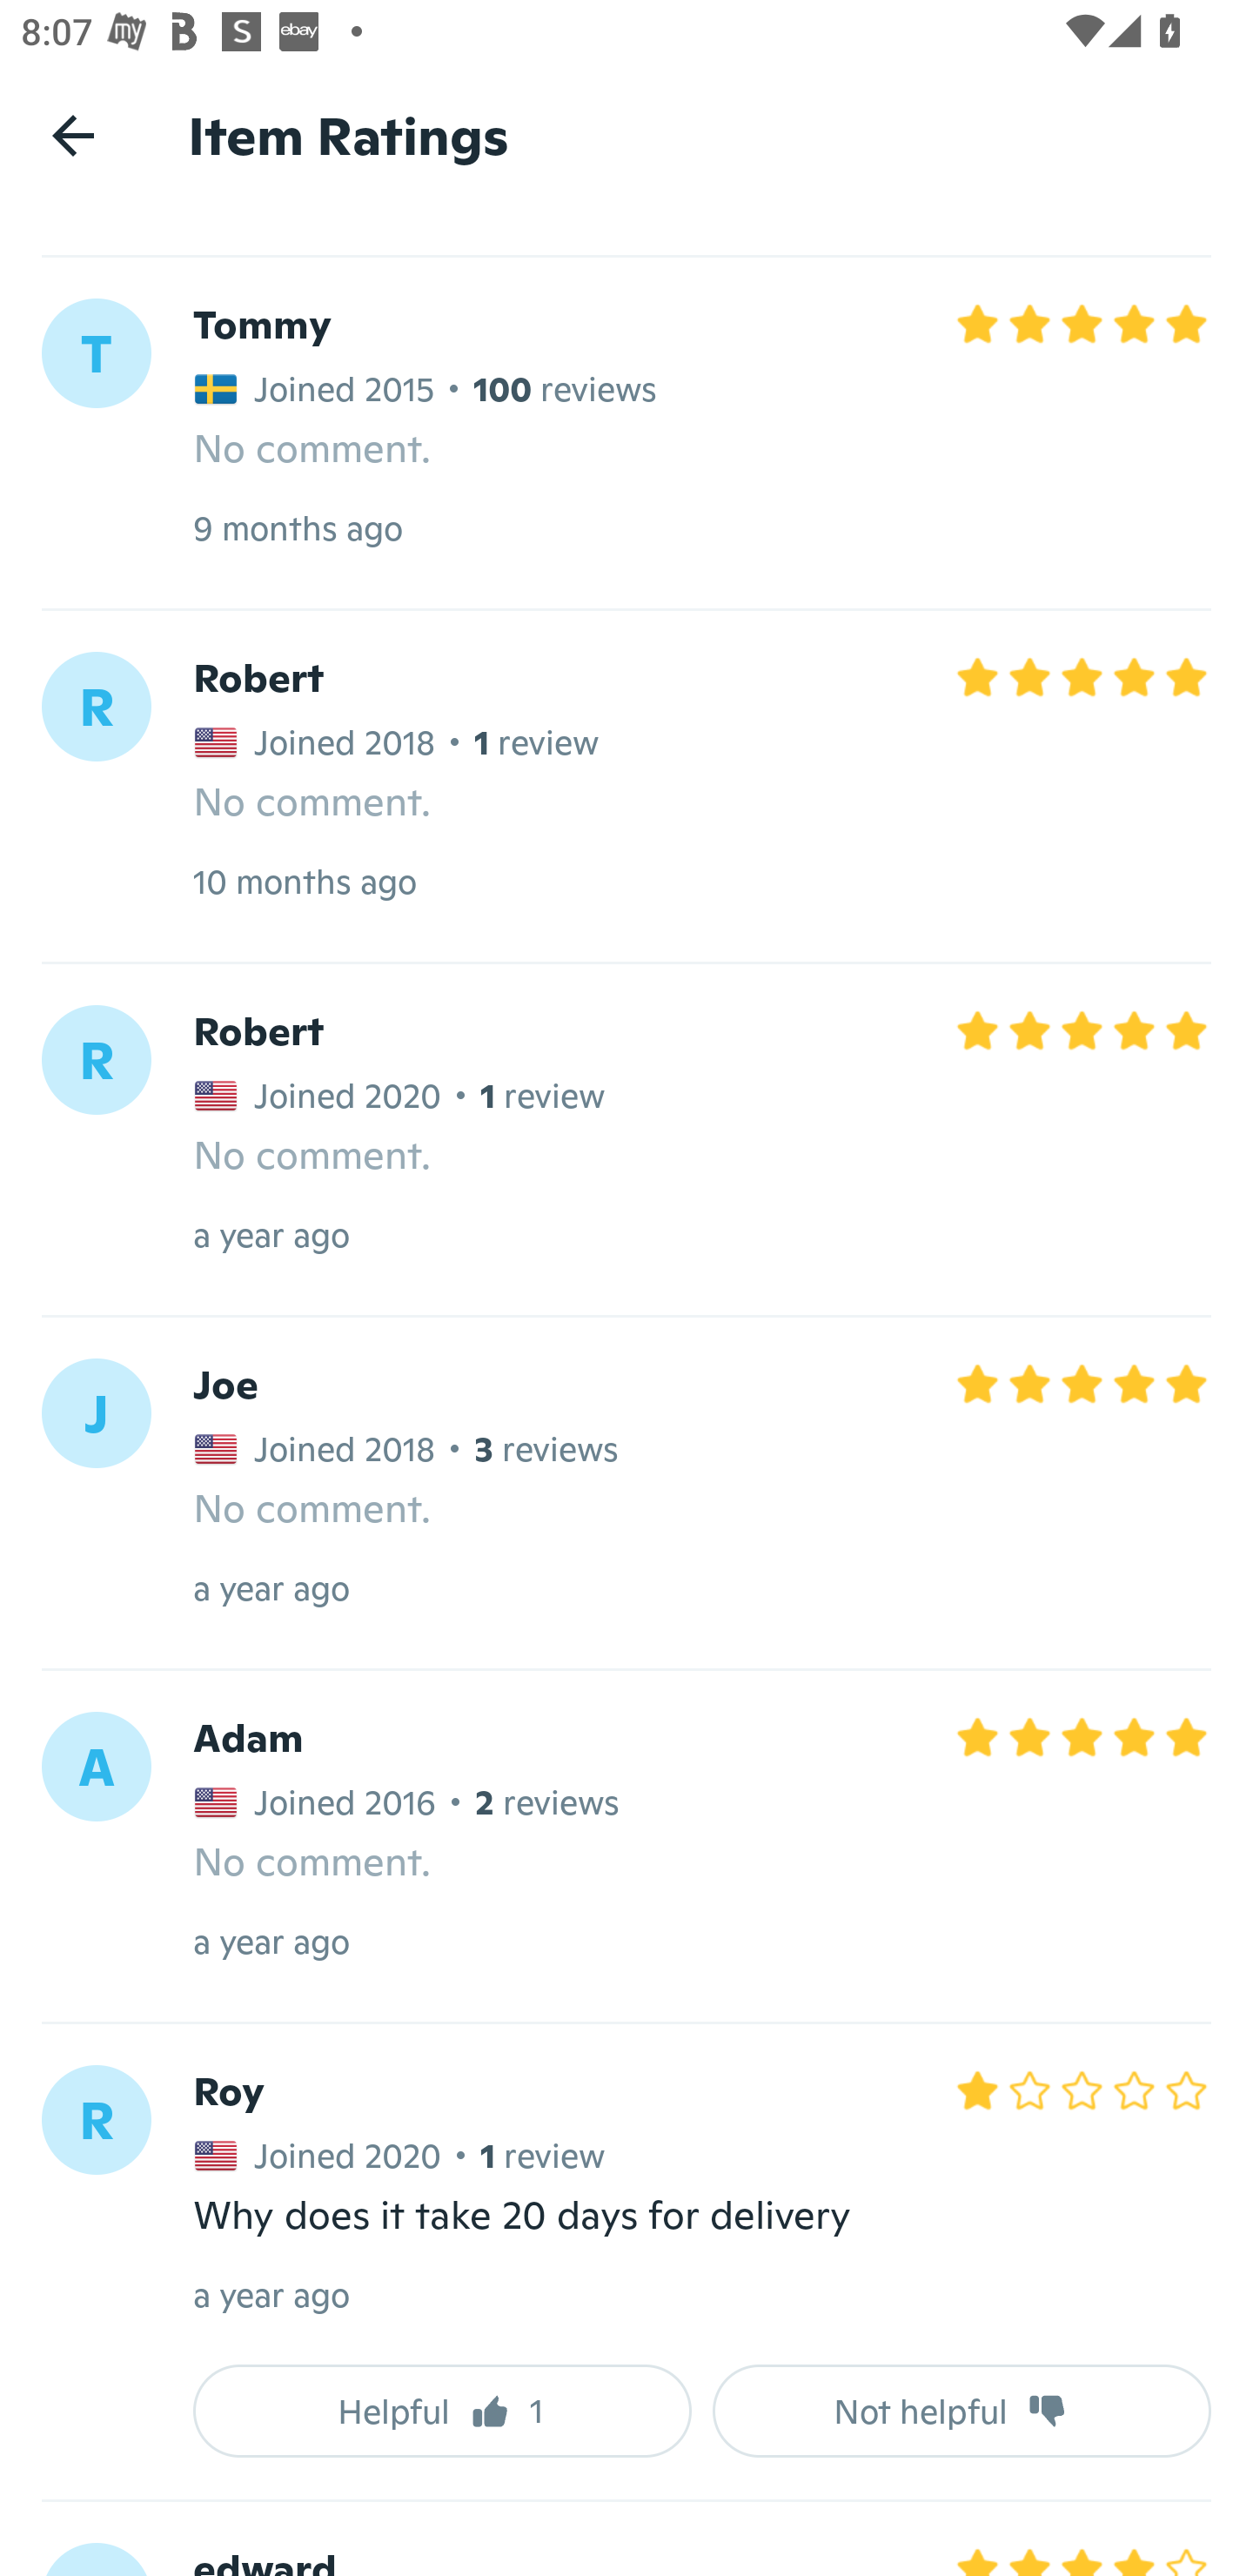 The height and width of the screenshot is (2576, 1253). What do you see at coordinates (271, 1587) in the screenshot?
I see `a year ago` at bounding box center [271, 1587].